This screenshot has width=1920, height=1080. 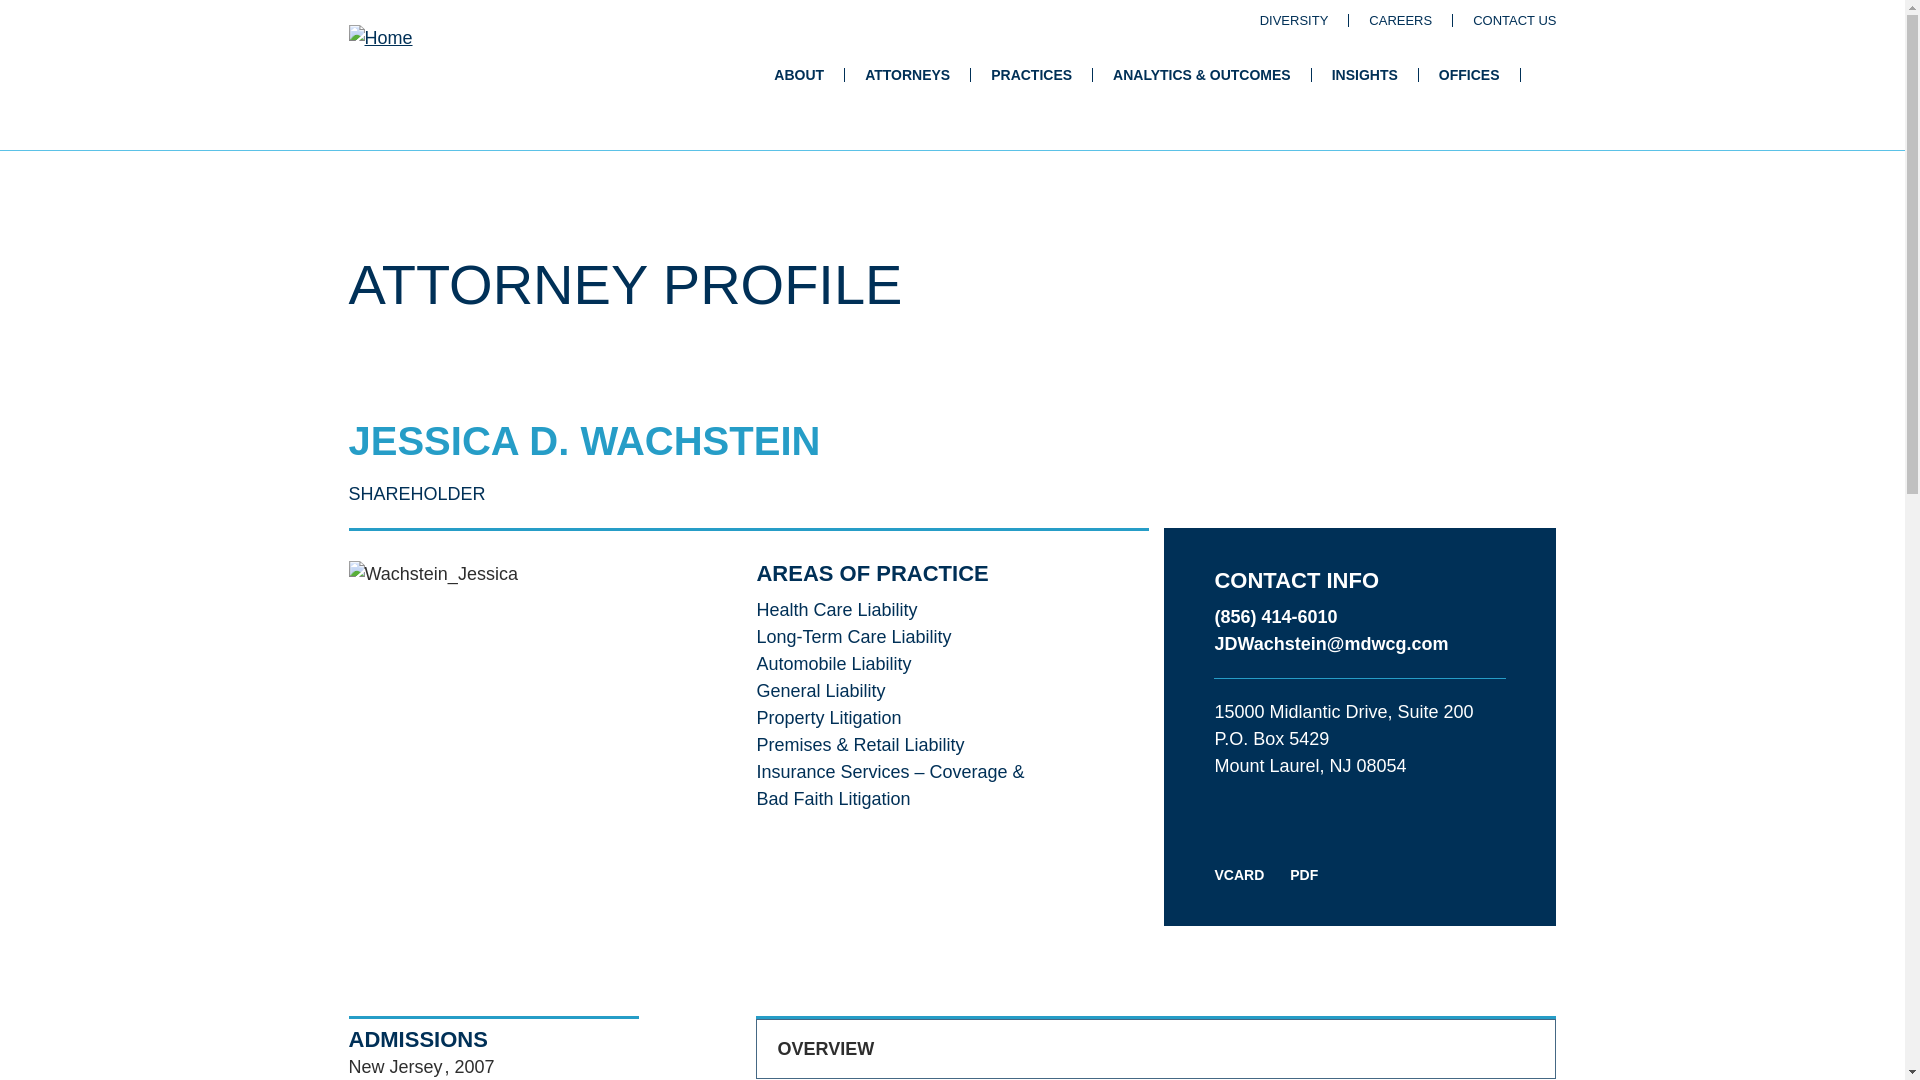 What do you see at coordinates (1514, 19) in the screenshot?
I see `CONTACT US` at bounding box center [1514, 19].